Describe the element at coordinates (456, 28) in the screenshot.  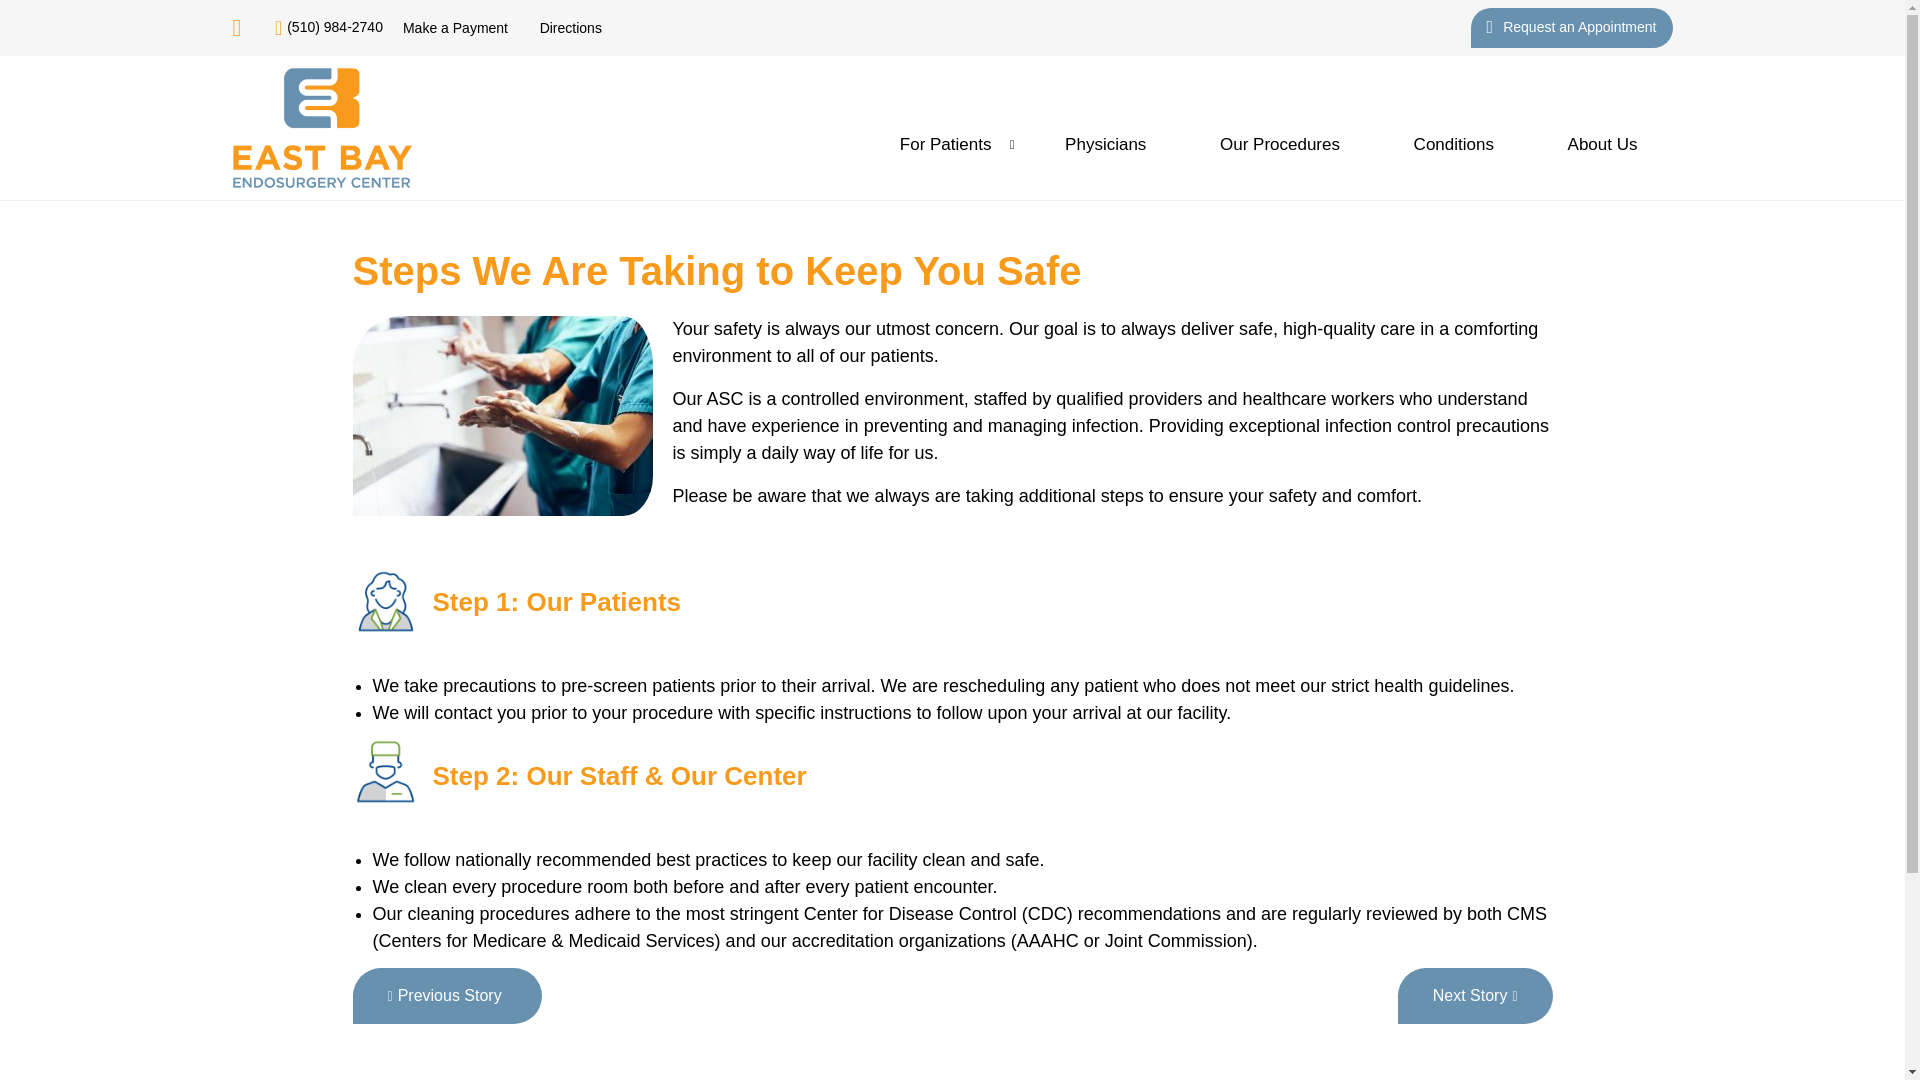
I see `Make a Payment` at that location.